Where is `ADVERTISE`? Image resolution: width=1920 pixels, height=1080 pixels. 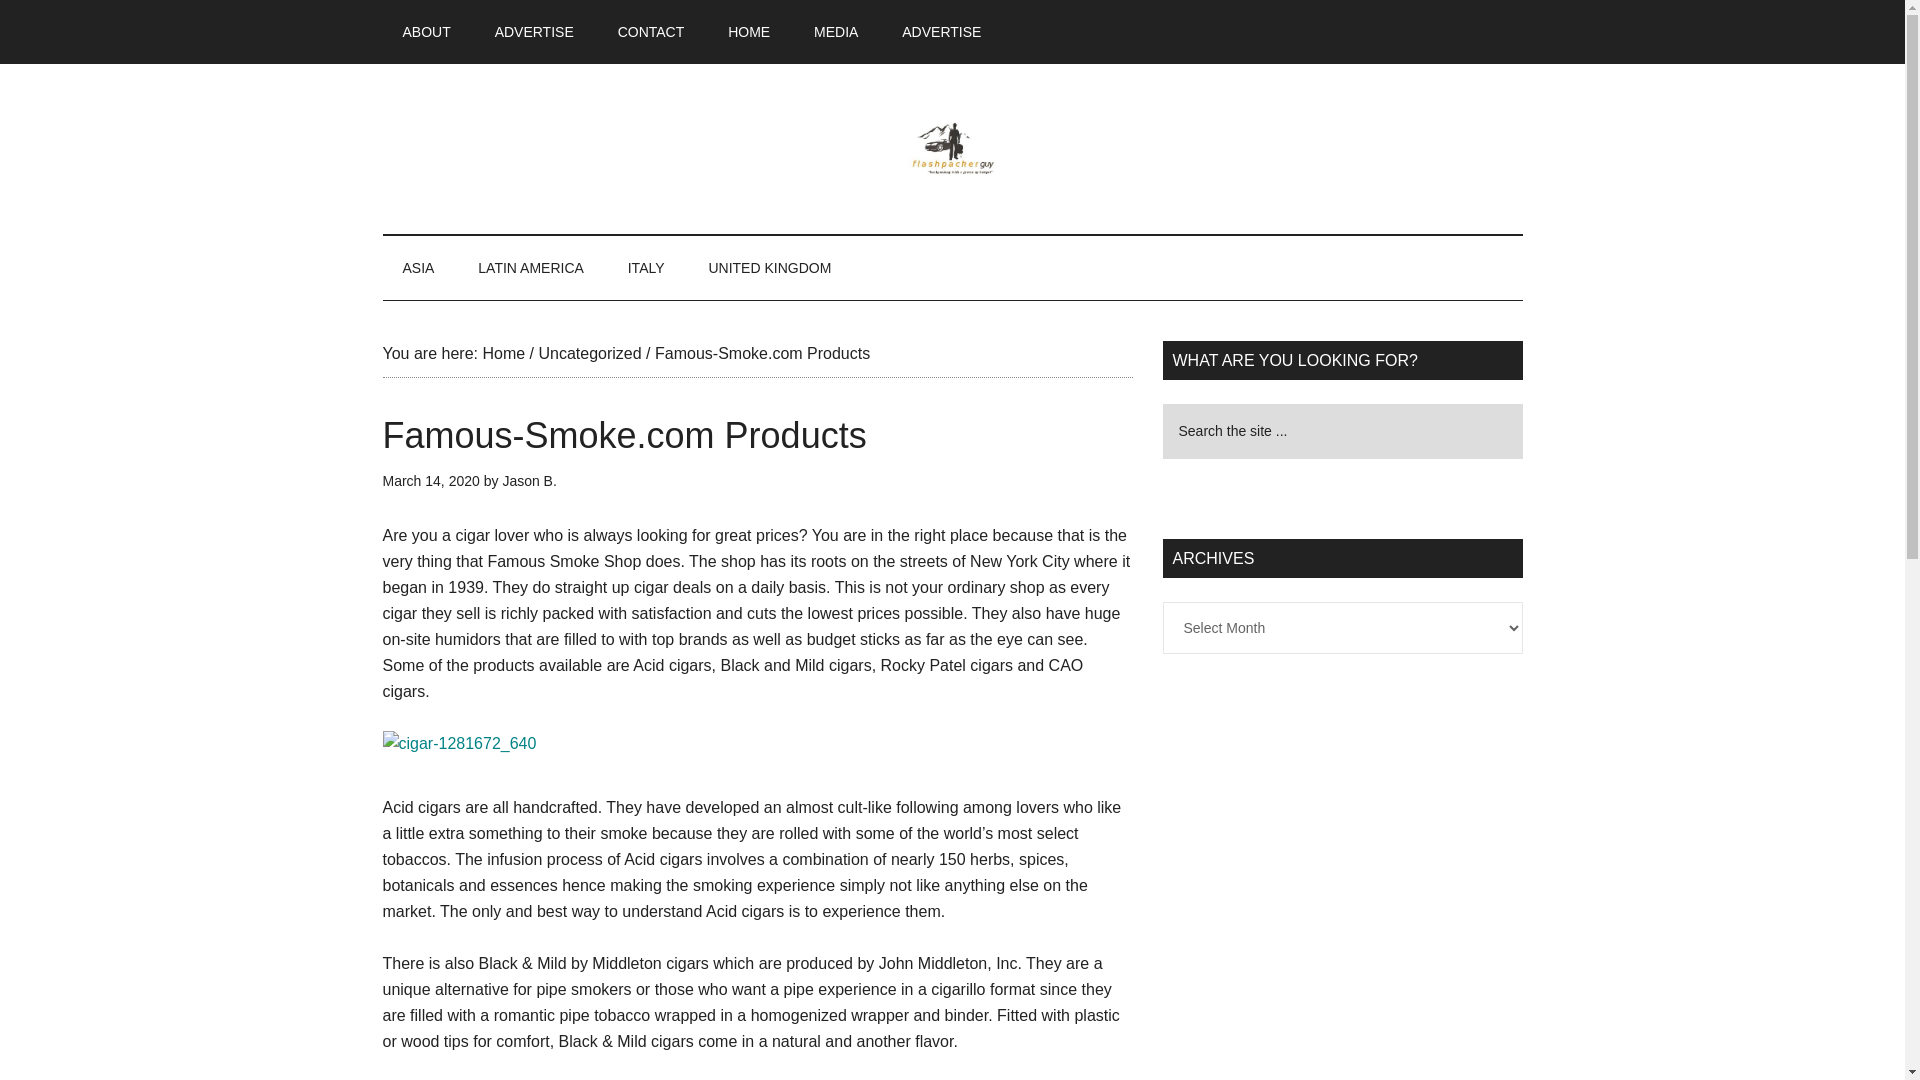
ADVERTISE is located at coordinates (534, 32).